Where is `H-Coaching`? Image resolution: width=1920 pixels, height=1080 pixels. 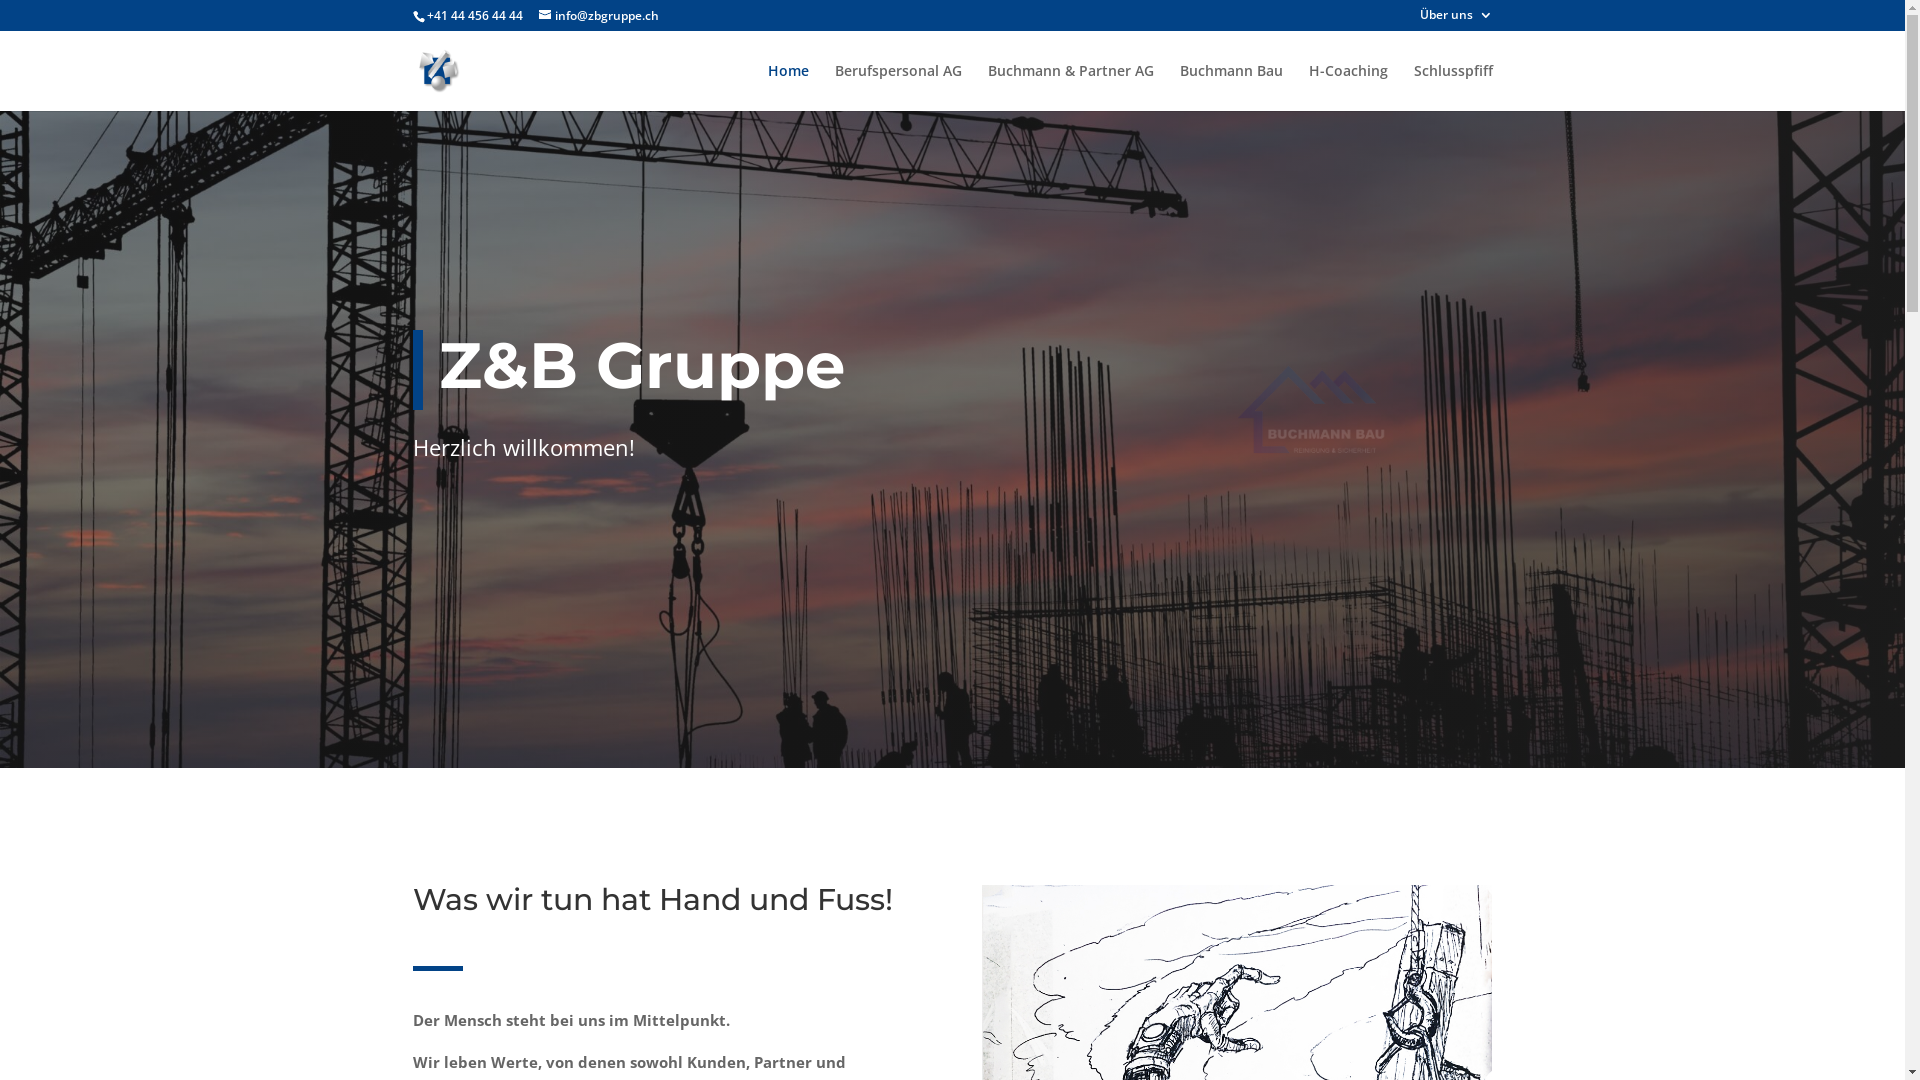
H-Coaching is located at coordinates (1348, 88).